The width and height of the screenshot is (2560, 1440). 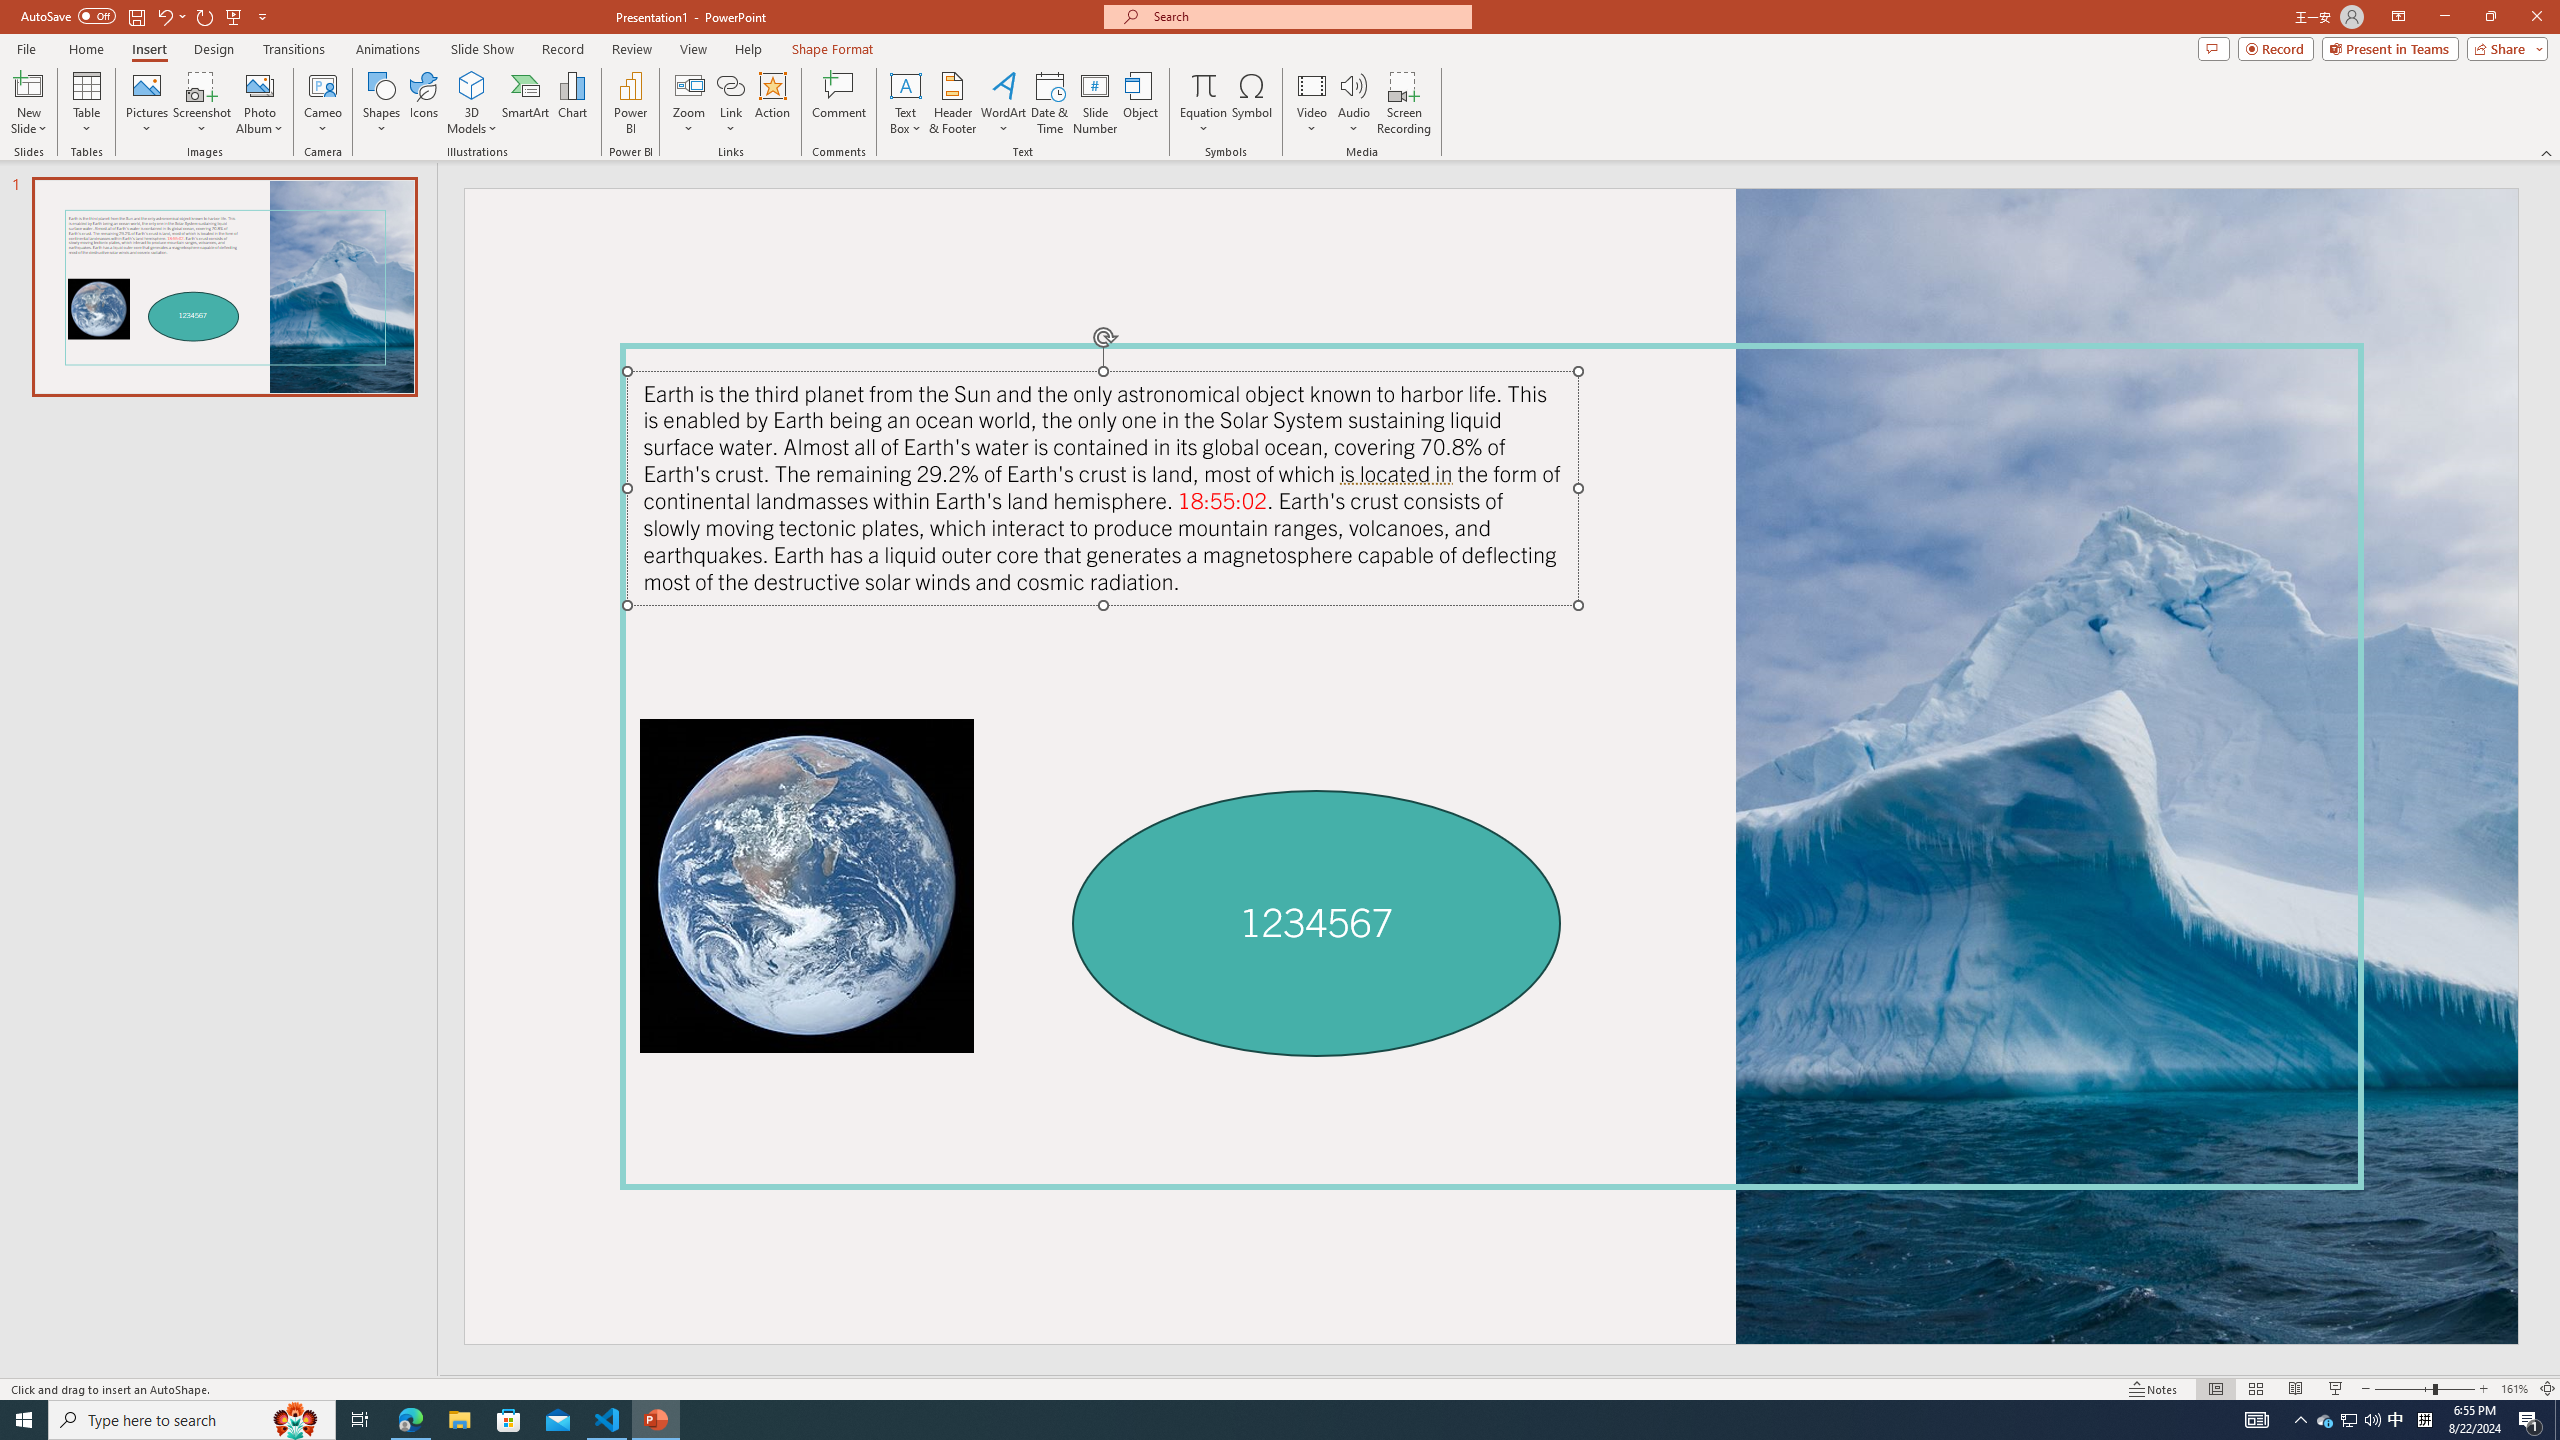 I want to click on Comment, so click(x=838, y=103).